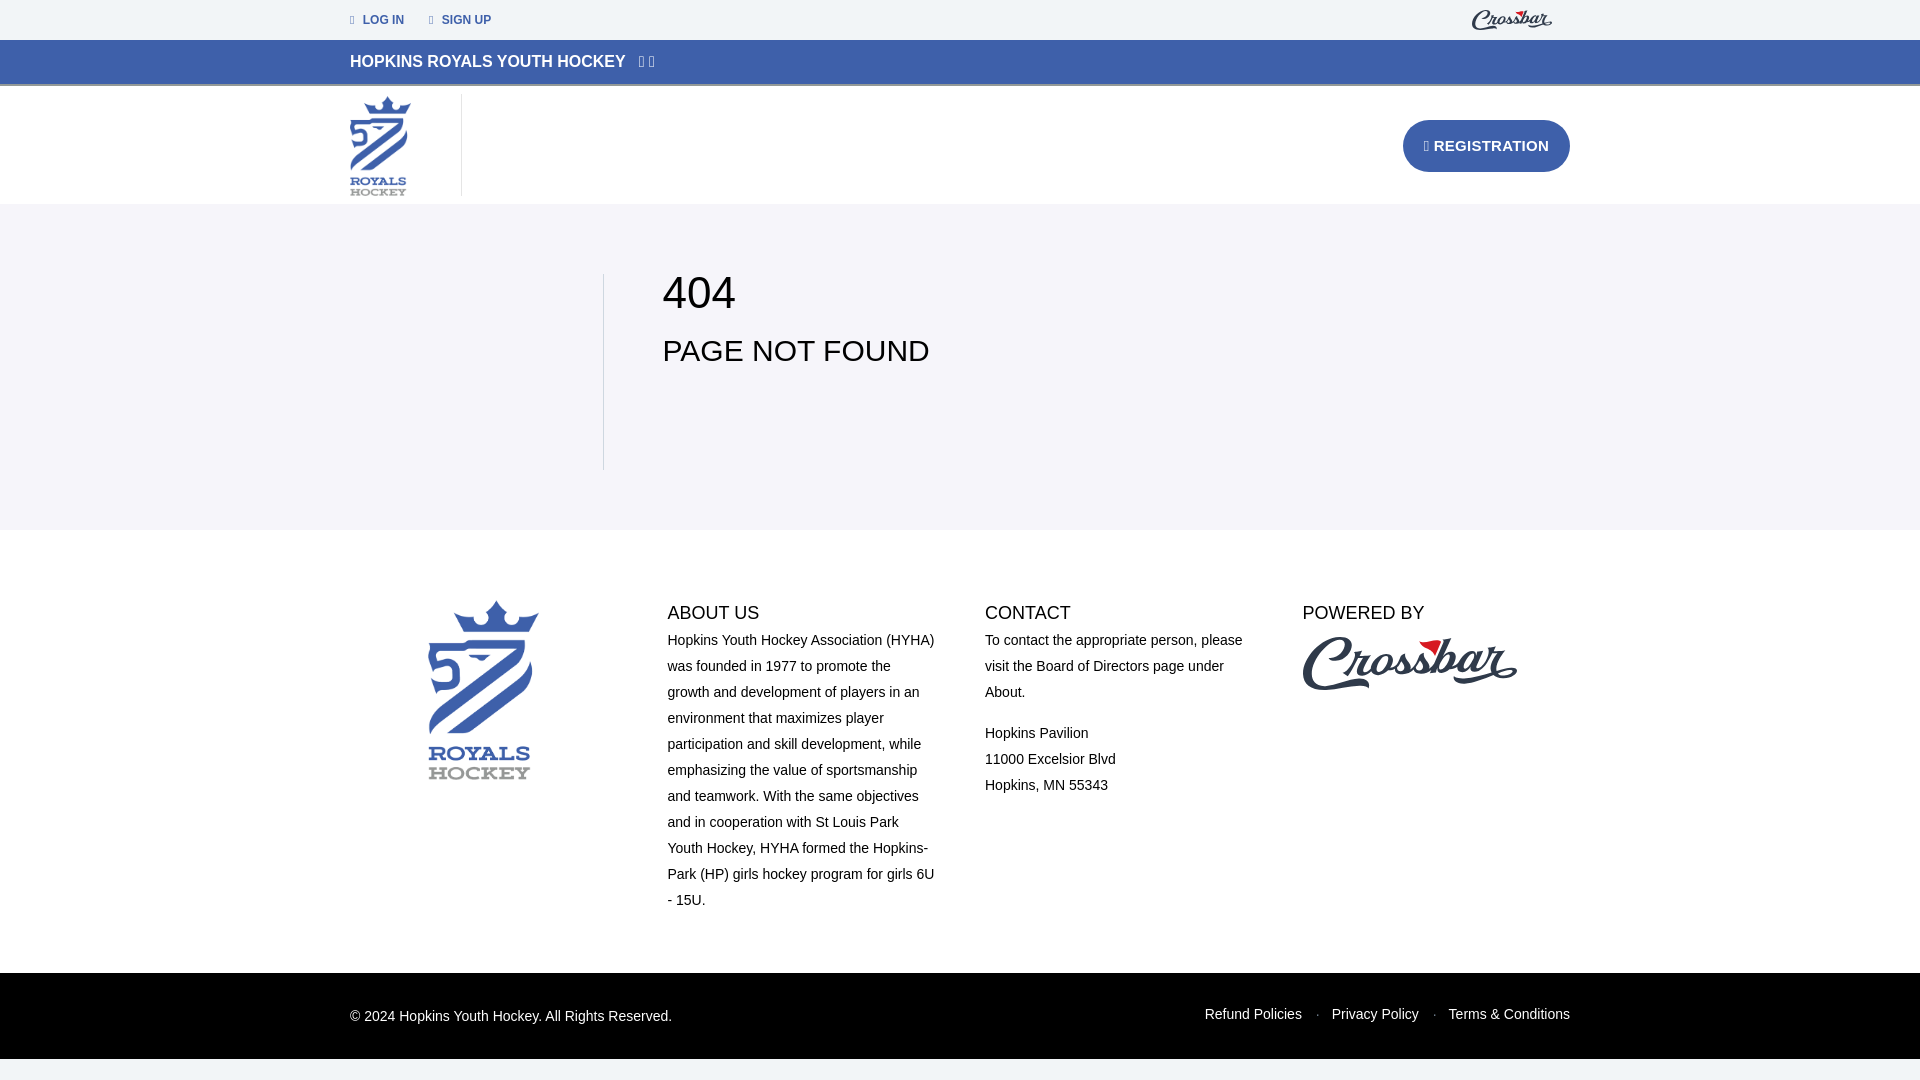  I want to click on SCHEDULE, so click(1094, 145).